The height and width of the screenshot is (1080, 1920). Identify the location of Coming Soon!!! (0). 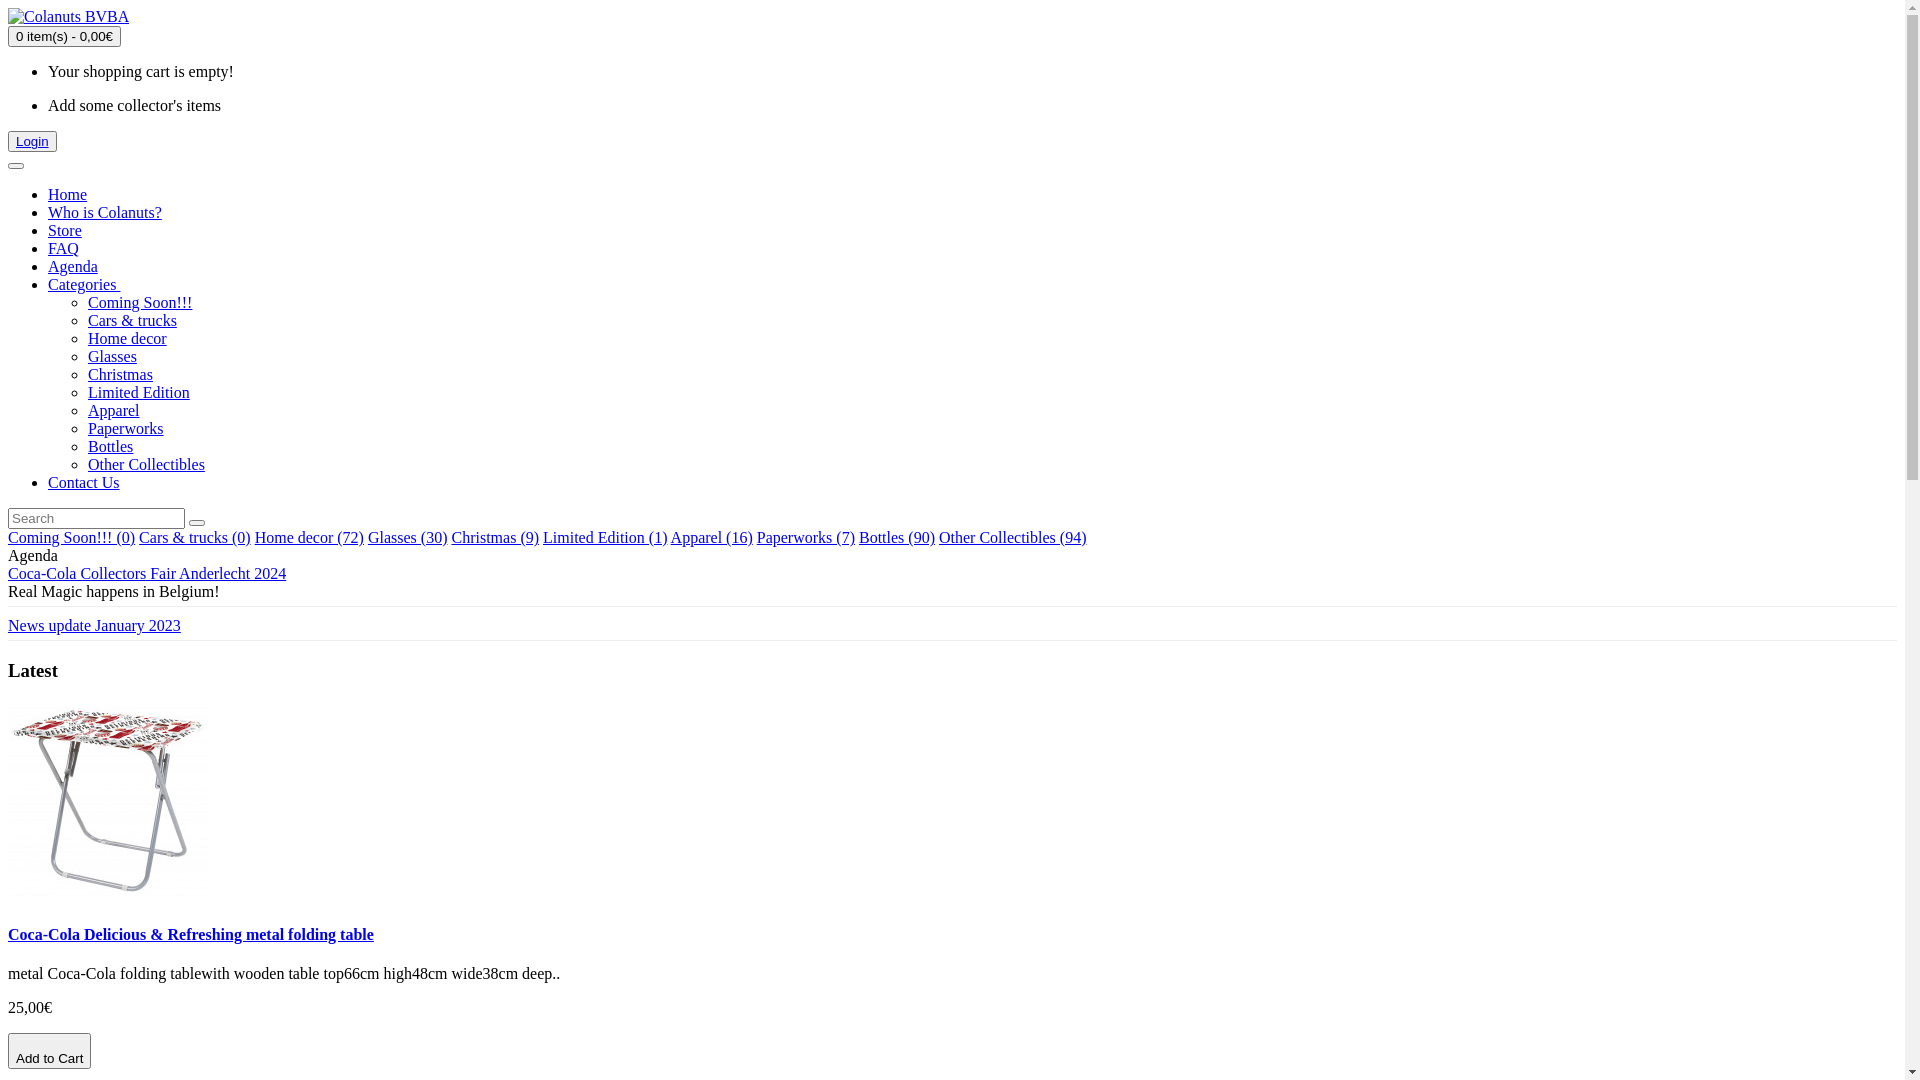
(72, 538).